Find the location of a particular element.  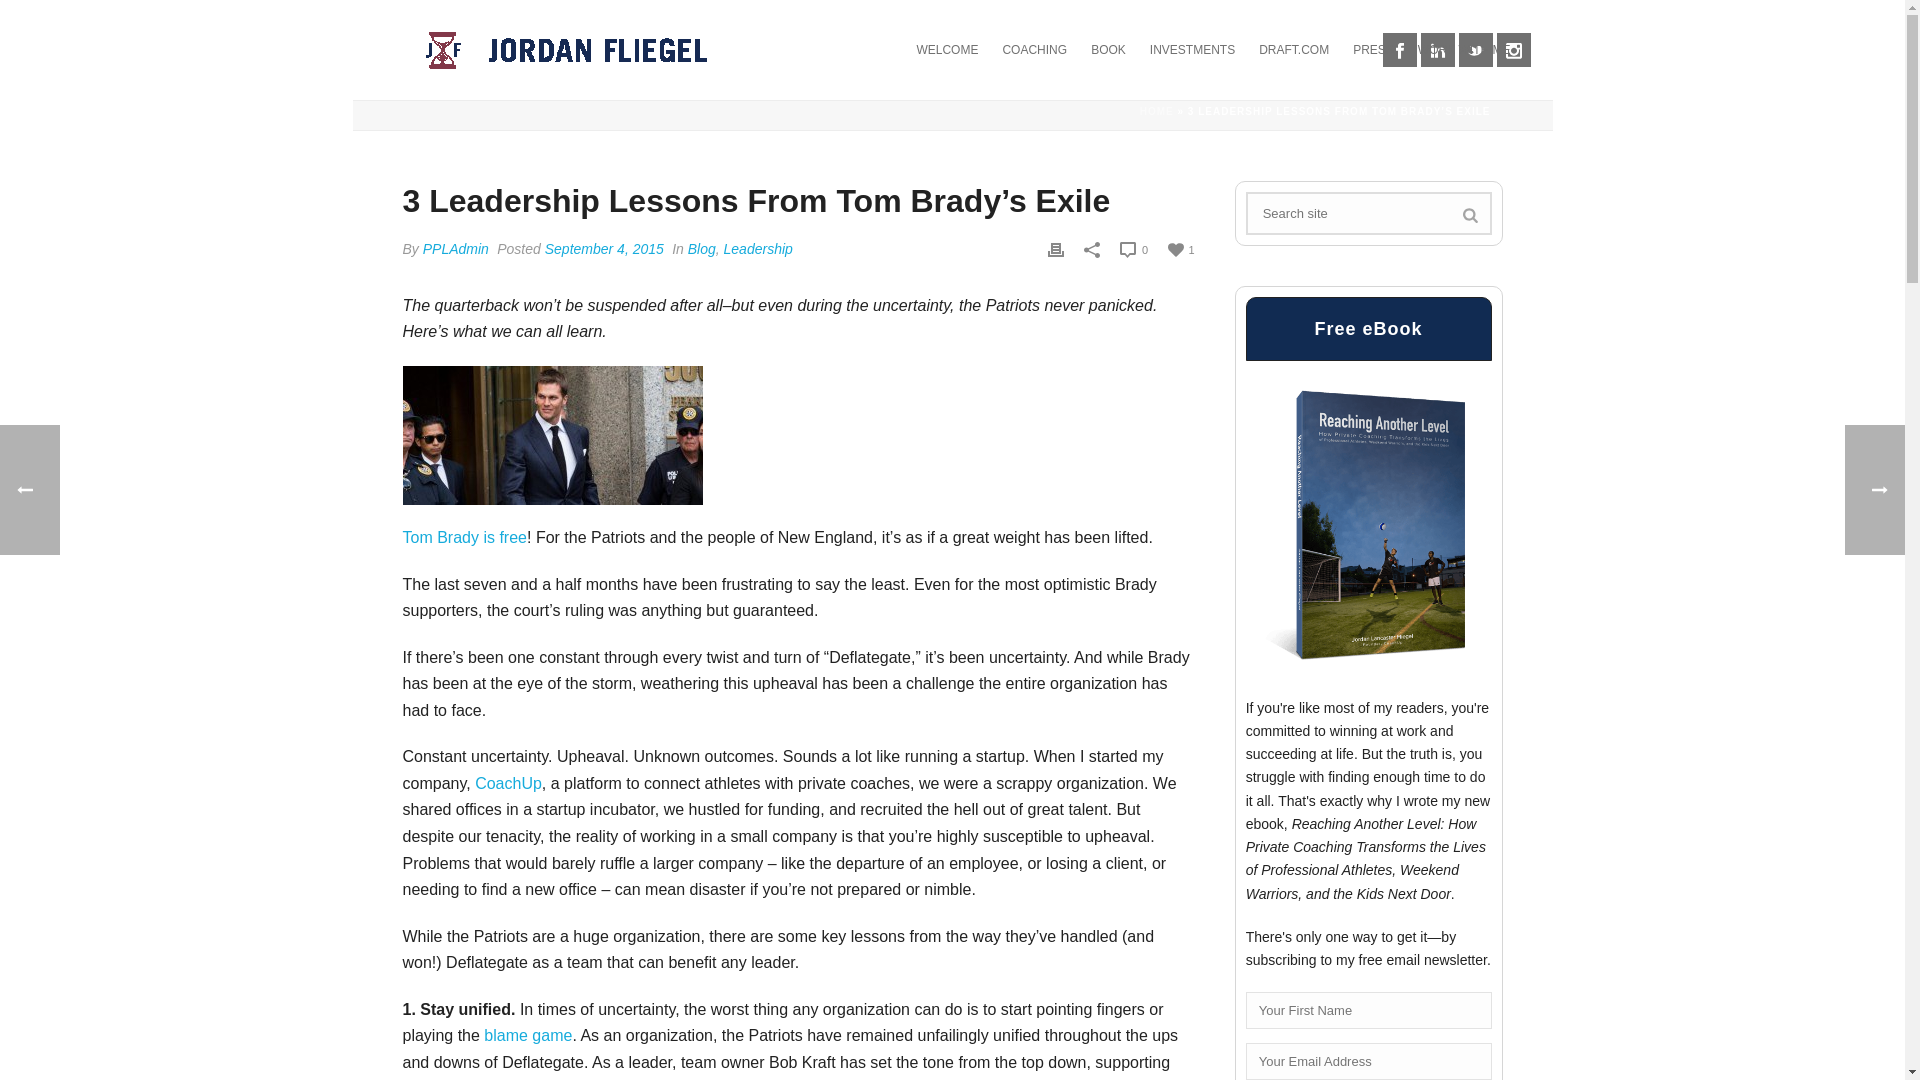

COACHING is located at coordinates (1034, 50).